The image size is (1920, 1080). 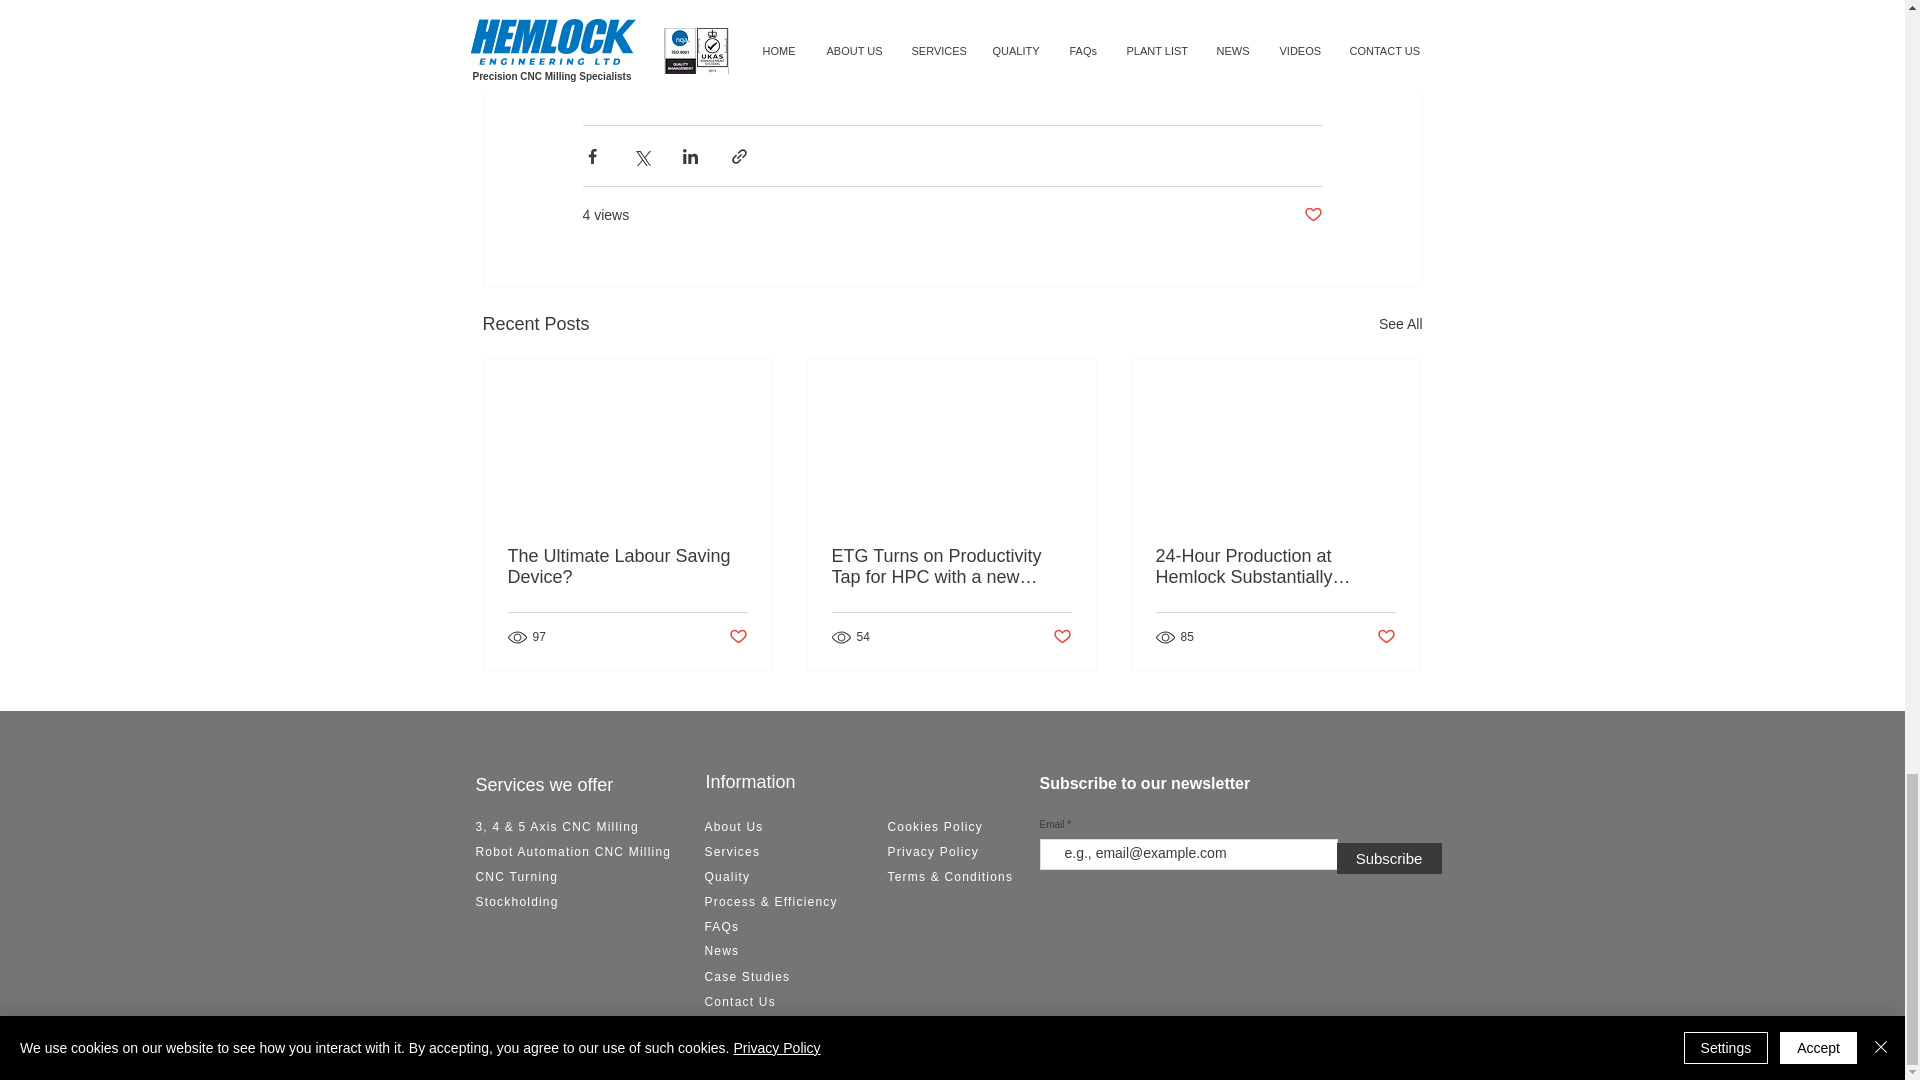 What do you see at coordinates (628, 566) in the screenshot?
I see `The Ultimate Labour Saving Device?` at bounding box center [628, 566].